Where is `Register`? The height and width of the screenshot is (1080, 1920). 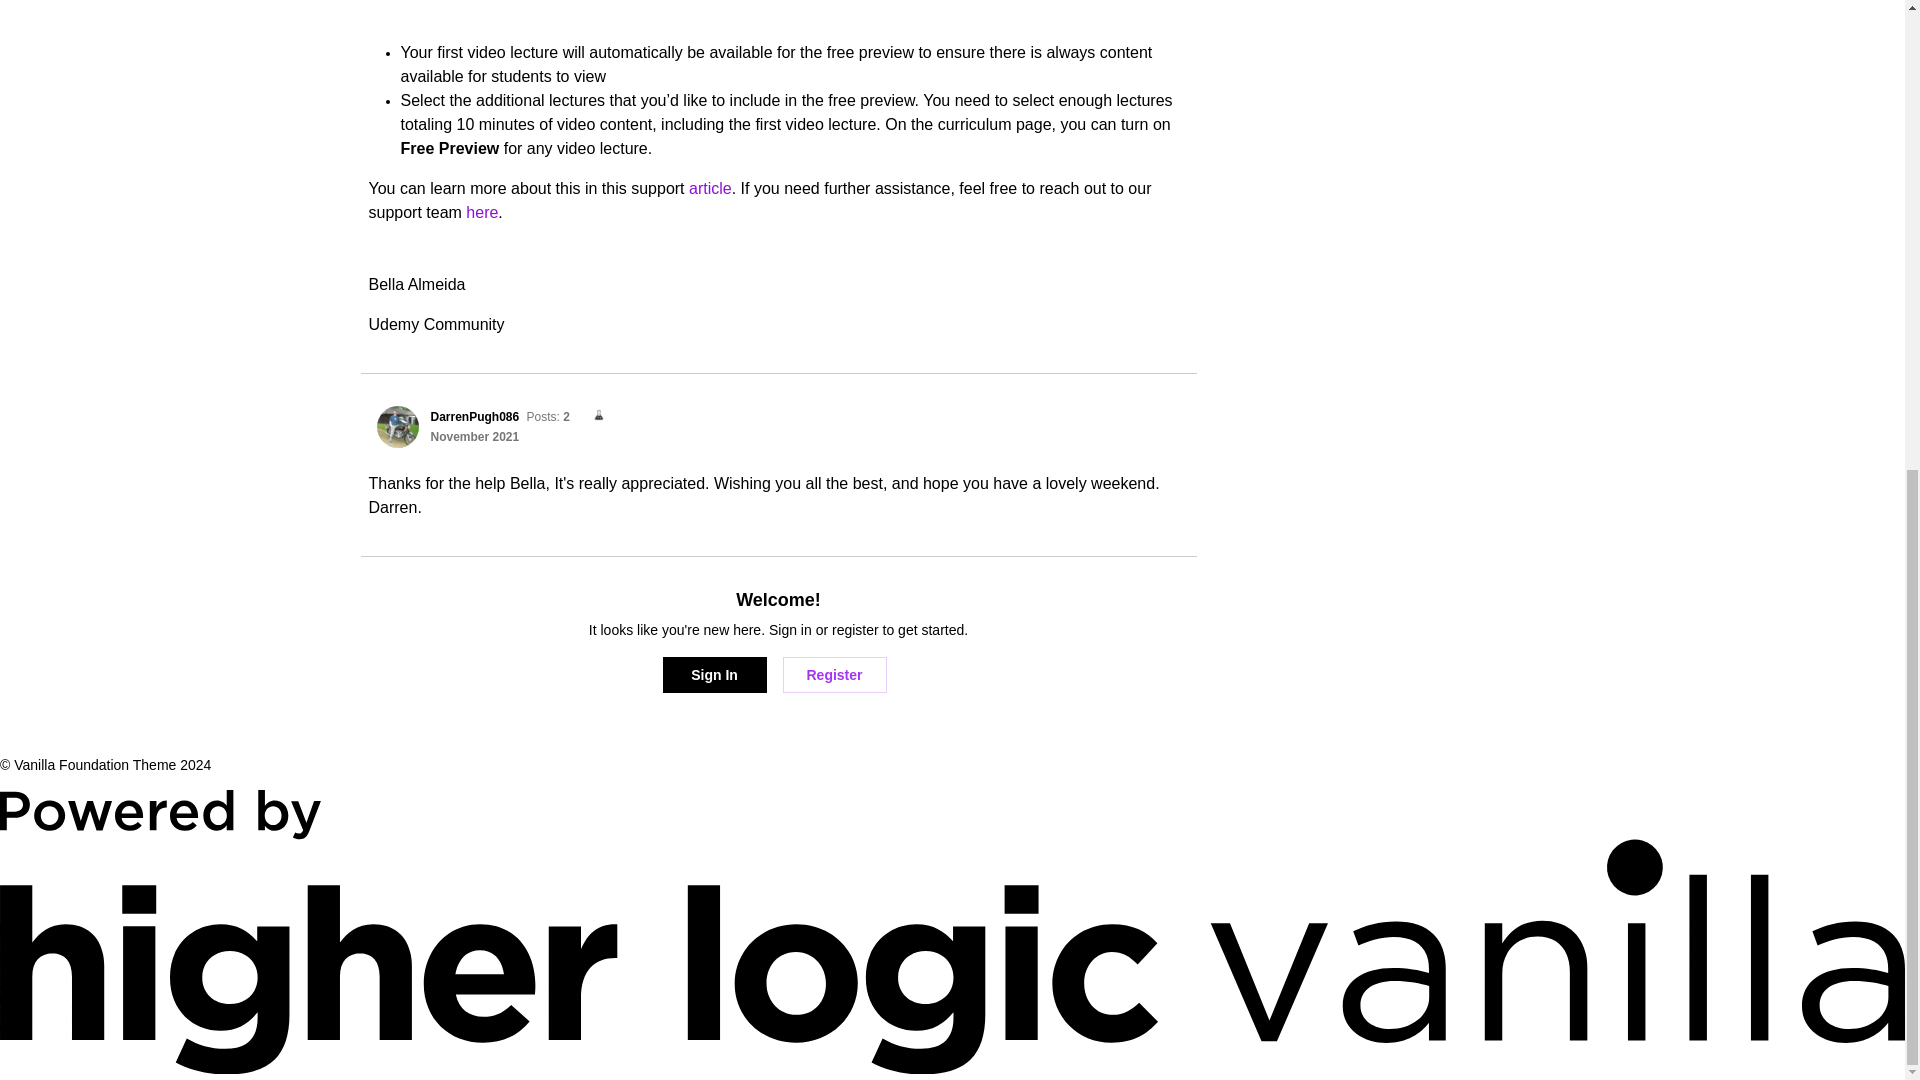
Register is located at coordinates (833, 674).